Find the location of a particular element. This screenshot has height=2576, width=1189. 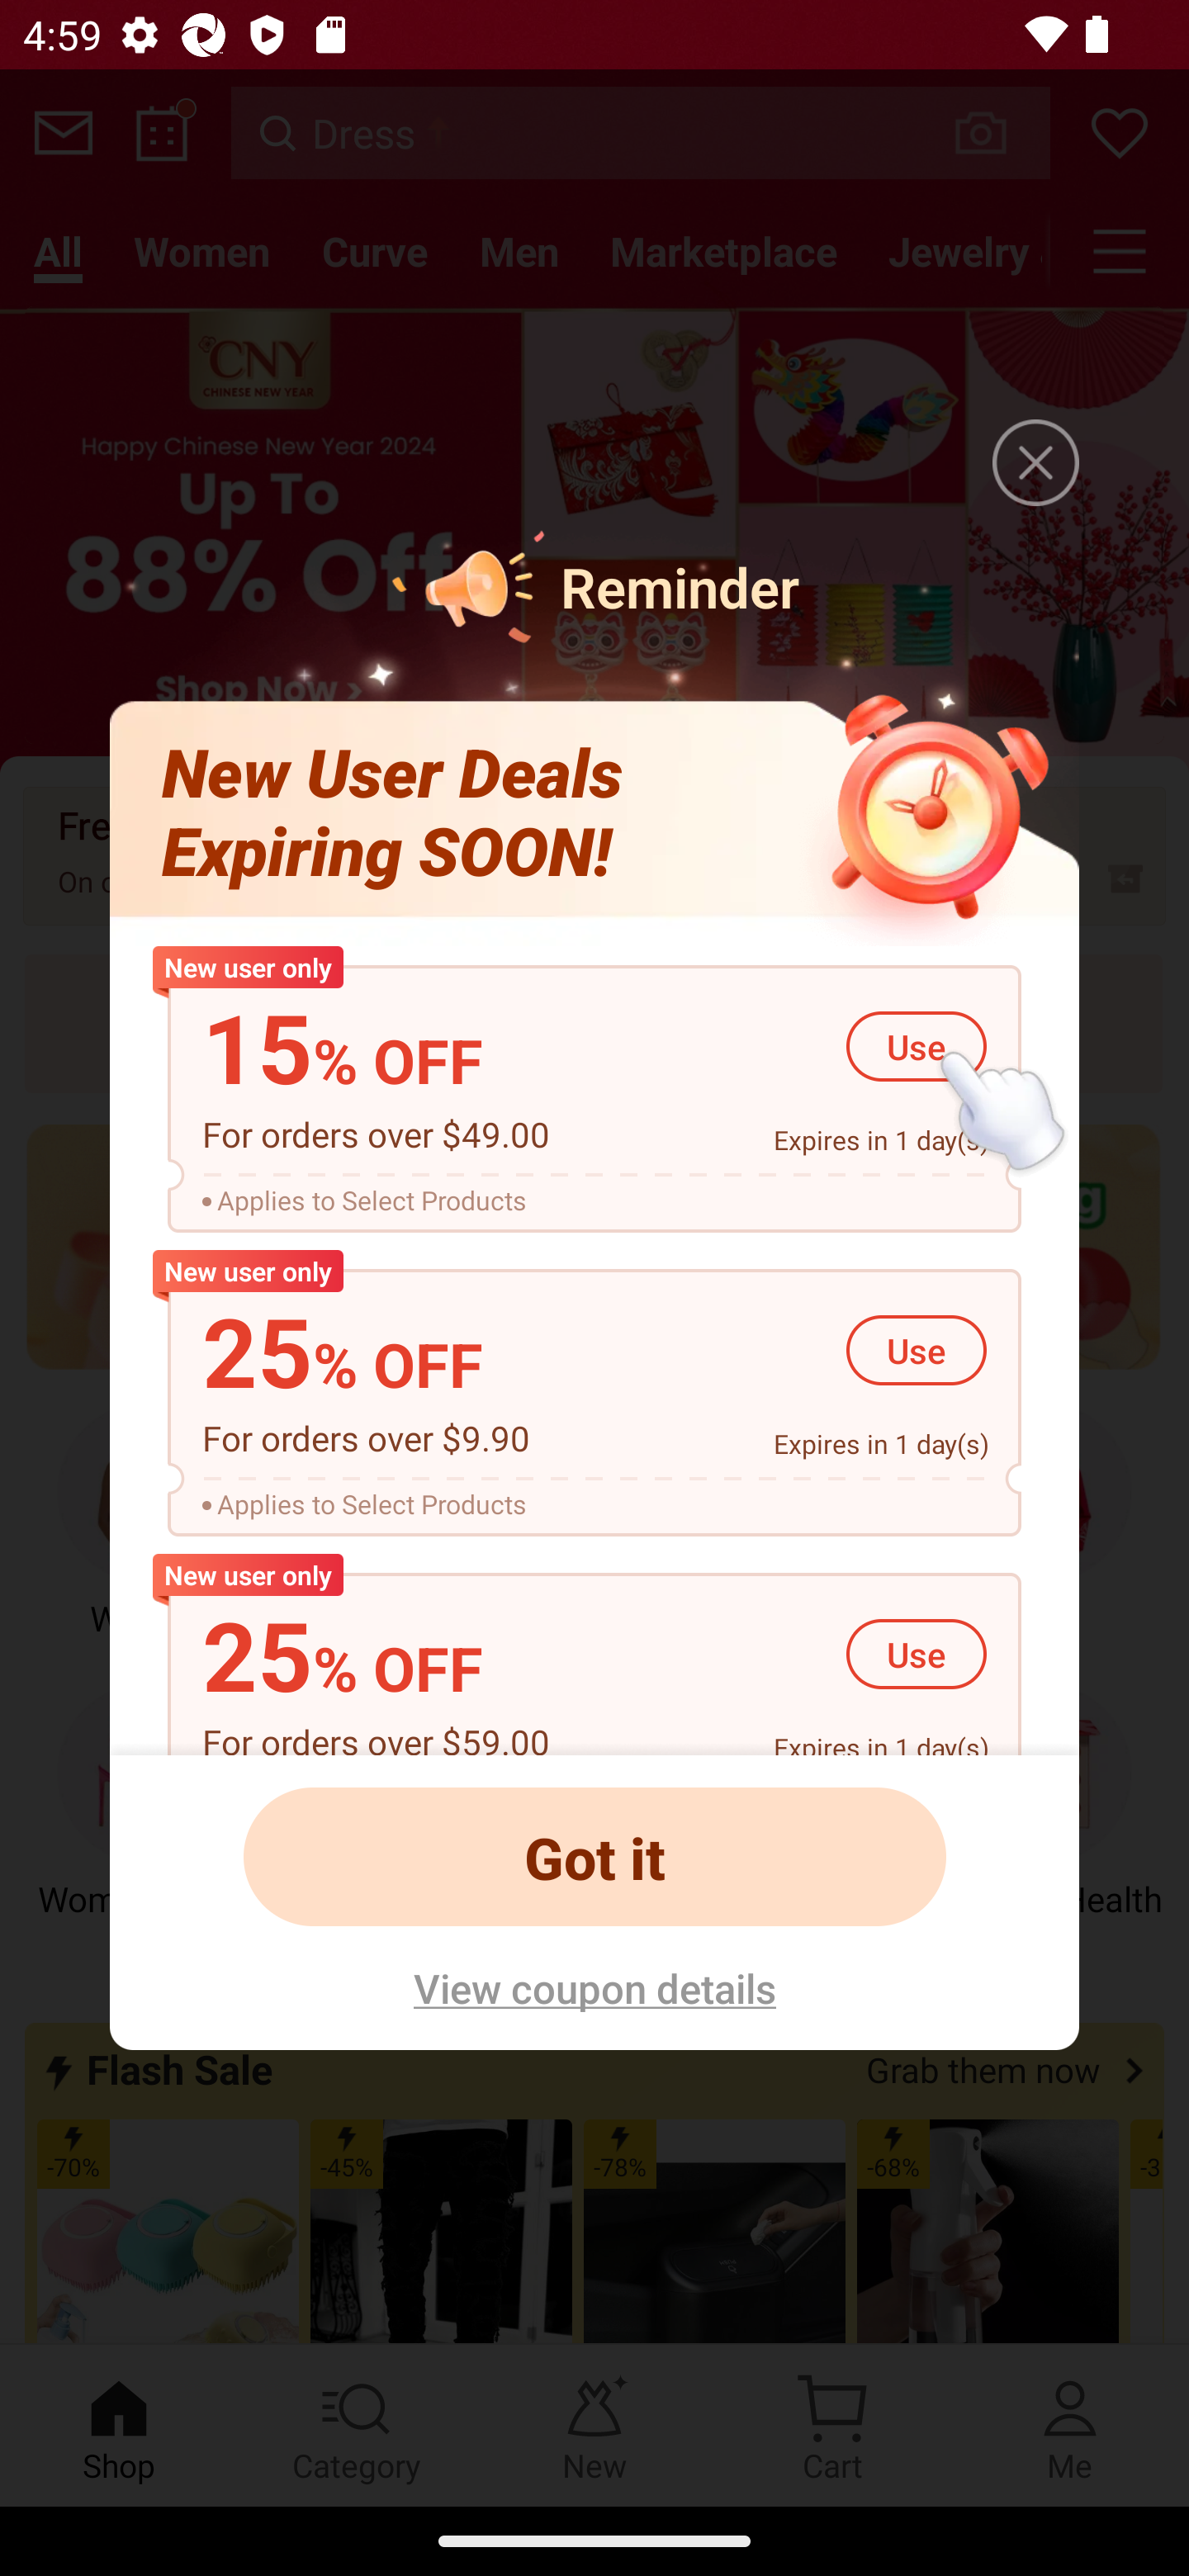

Use is located at coordinates (917, 1655).